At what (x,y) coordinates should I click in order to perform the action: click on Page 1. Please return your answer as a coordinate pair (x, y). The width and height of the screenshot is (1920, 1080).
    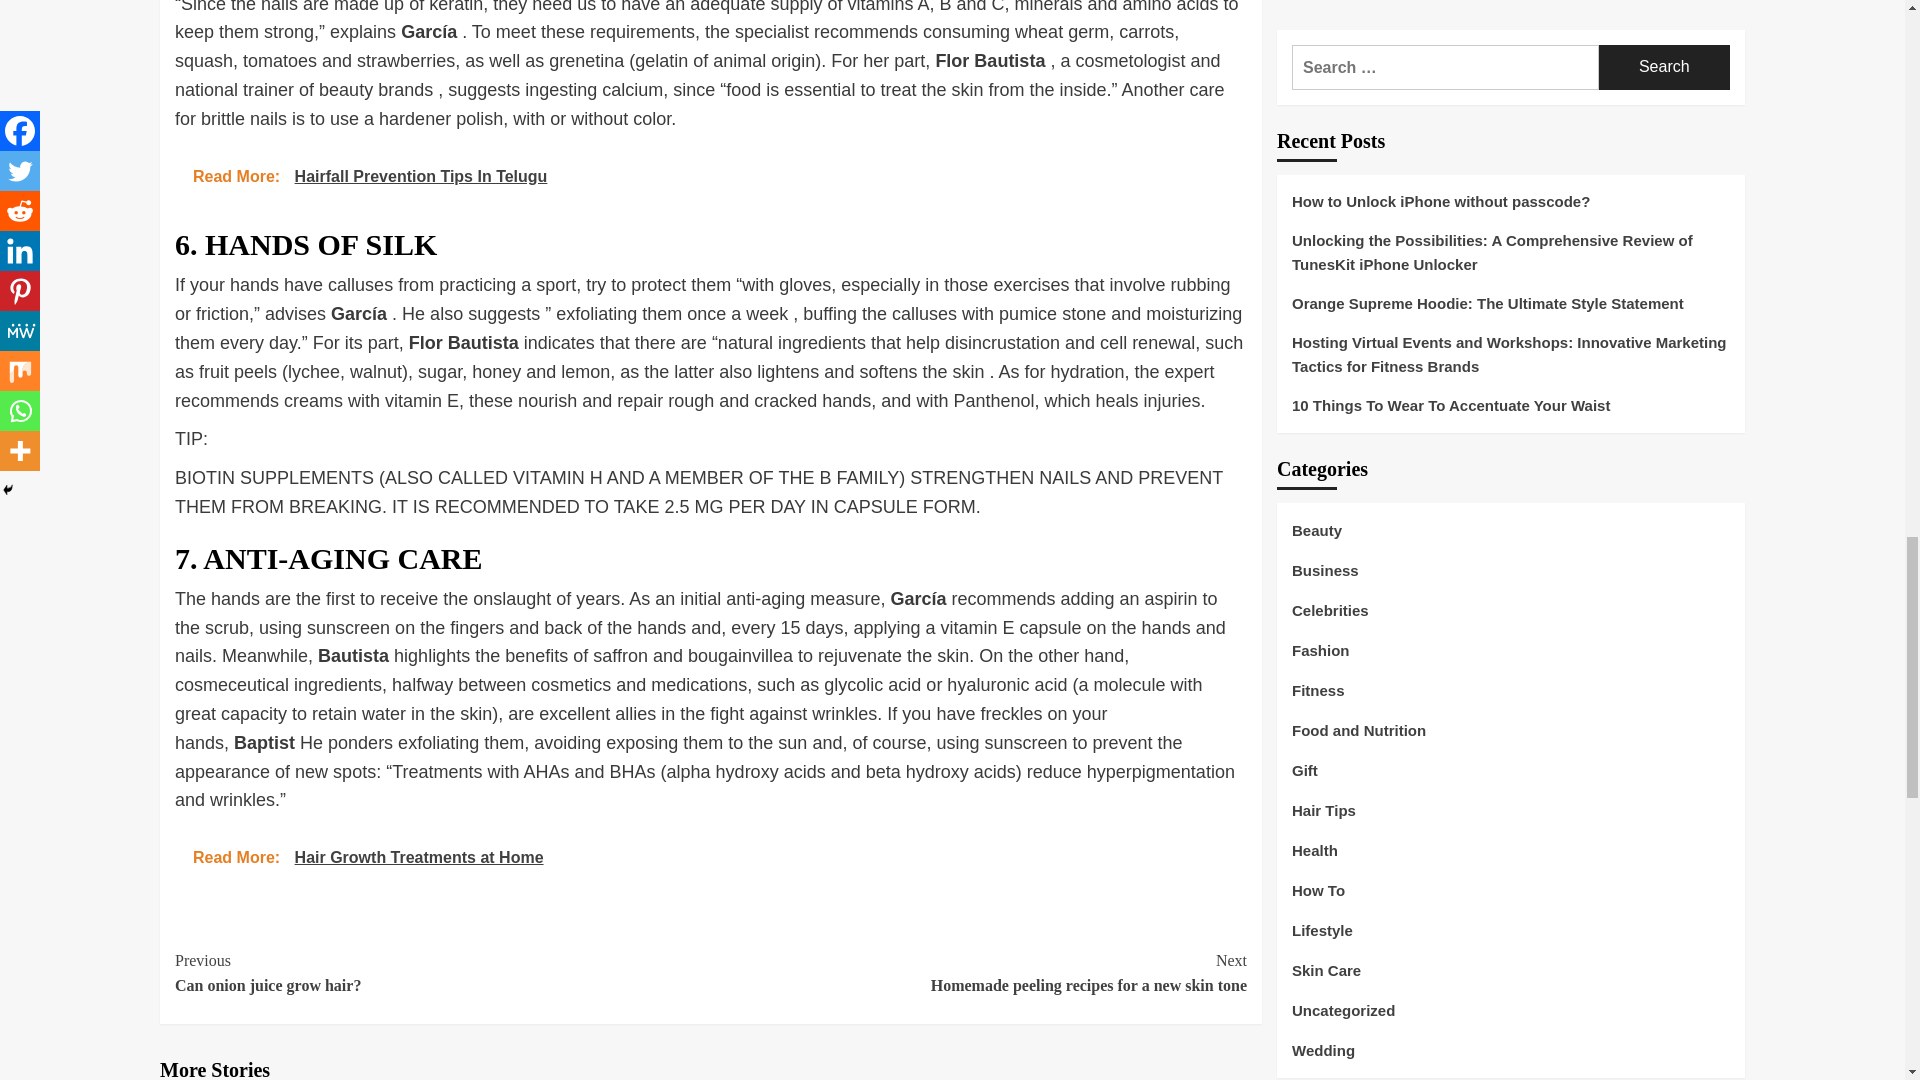
    Looking at the image, I should click on (978, 974).